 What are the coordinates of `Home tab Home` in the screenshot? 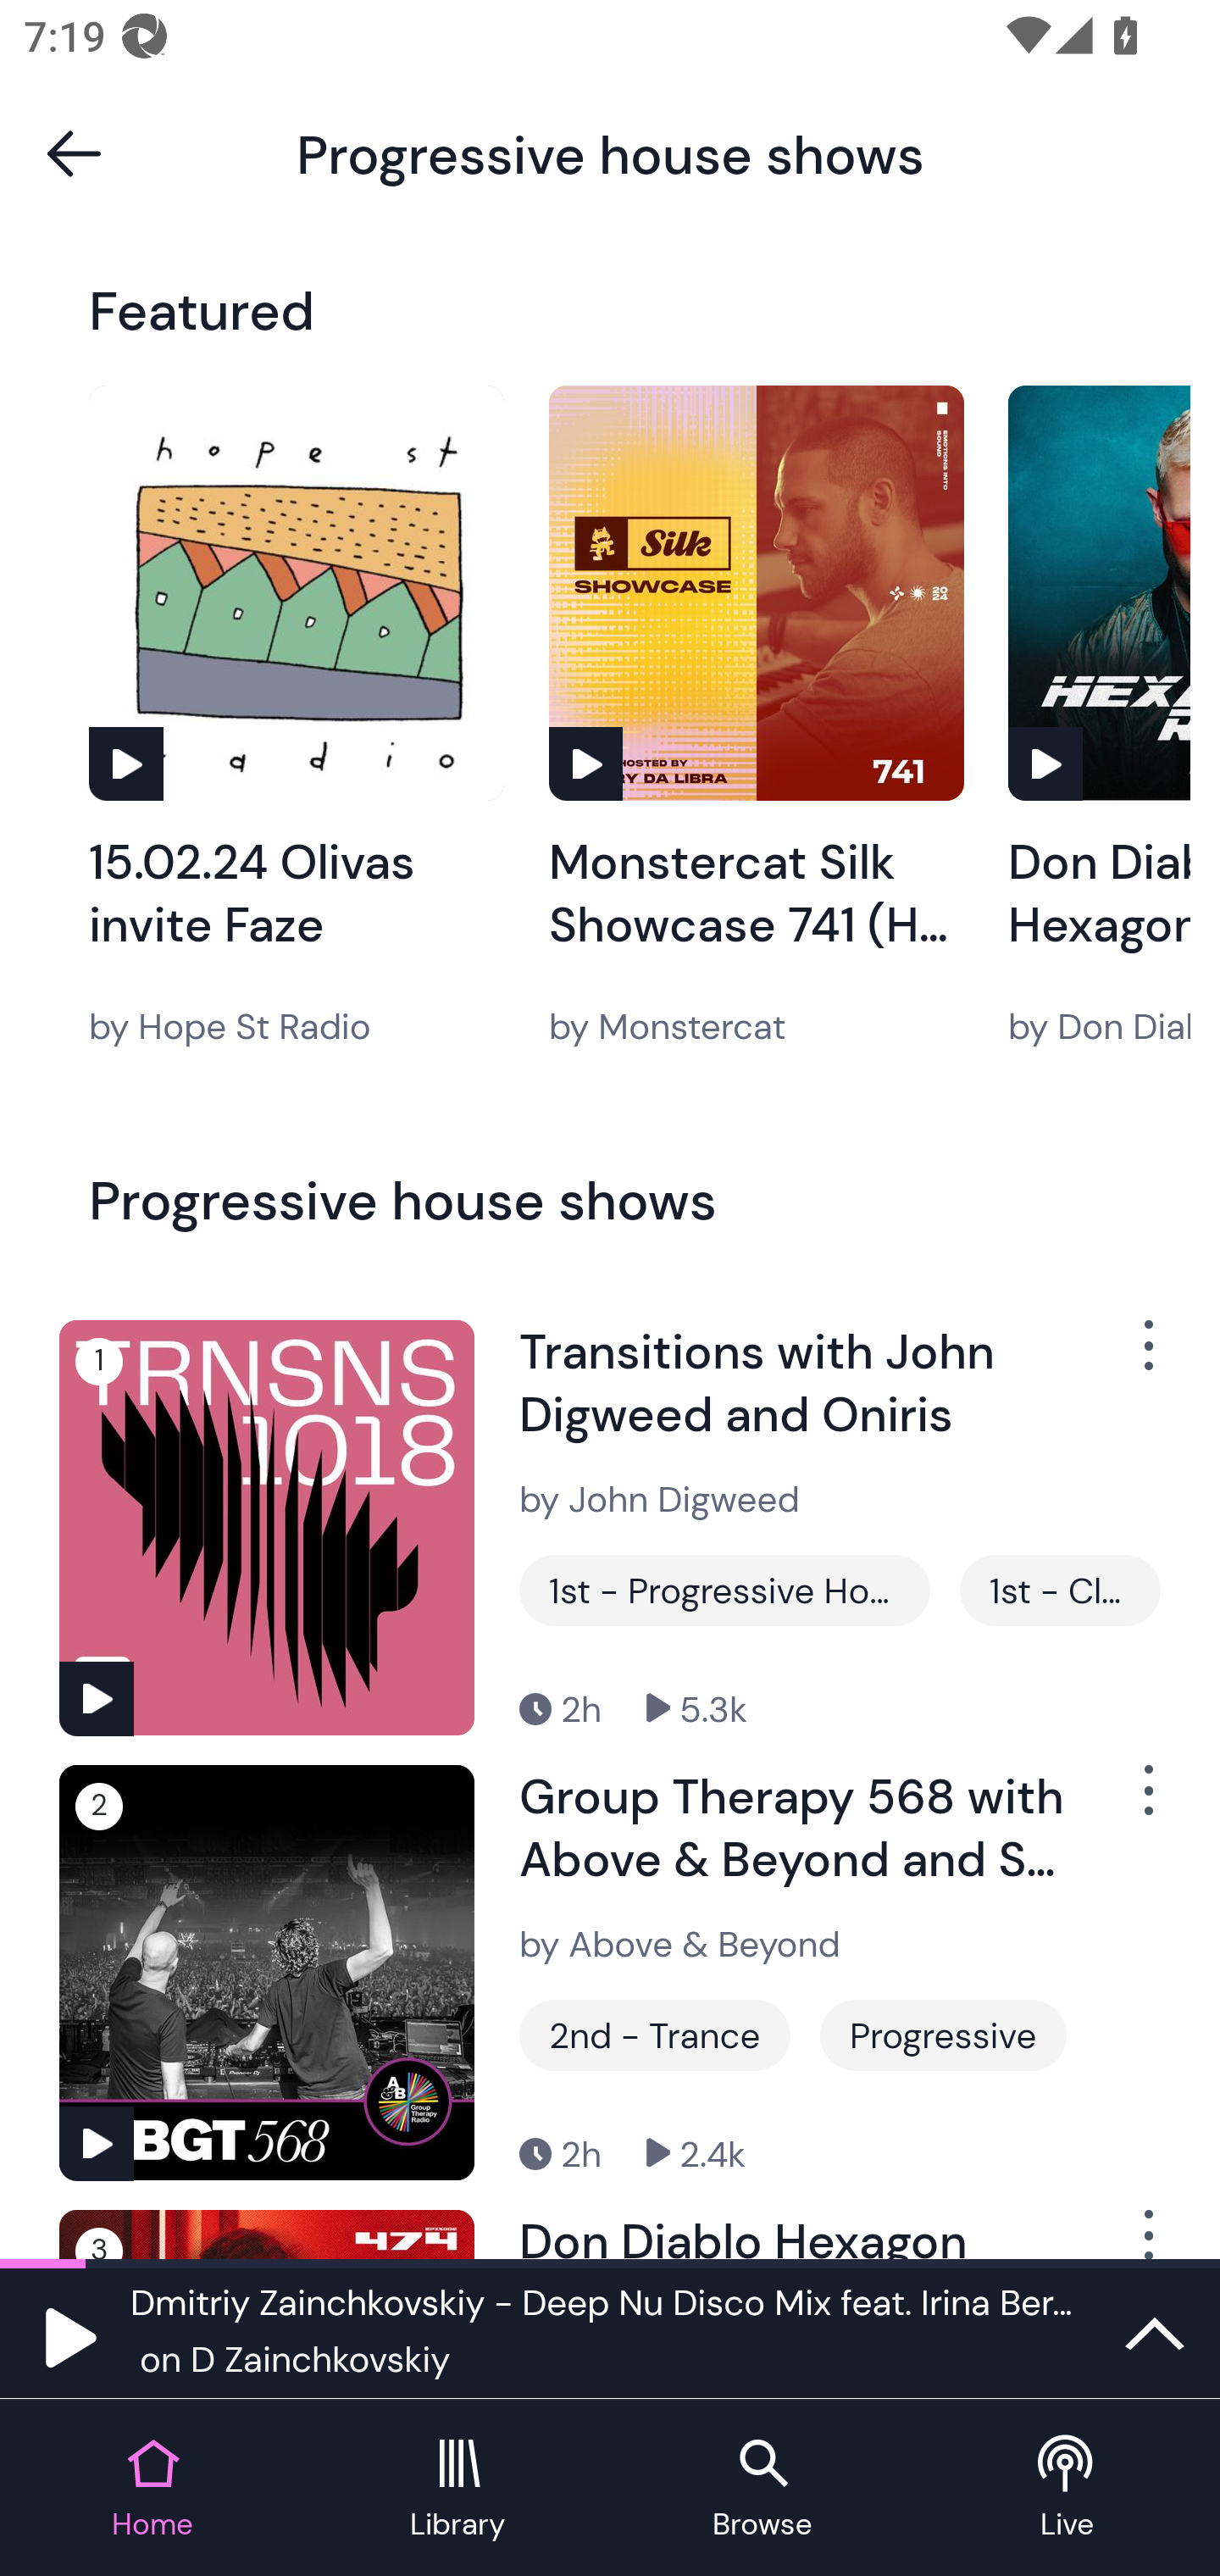 It's located at (152, 2490).